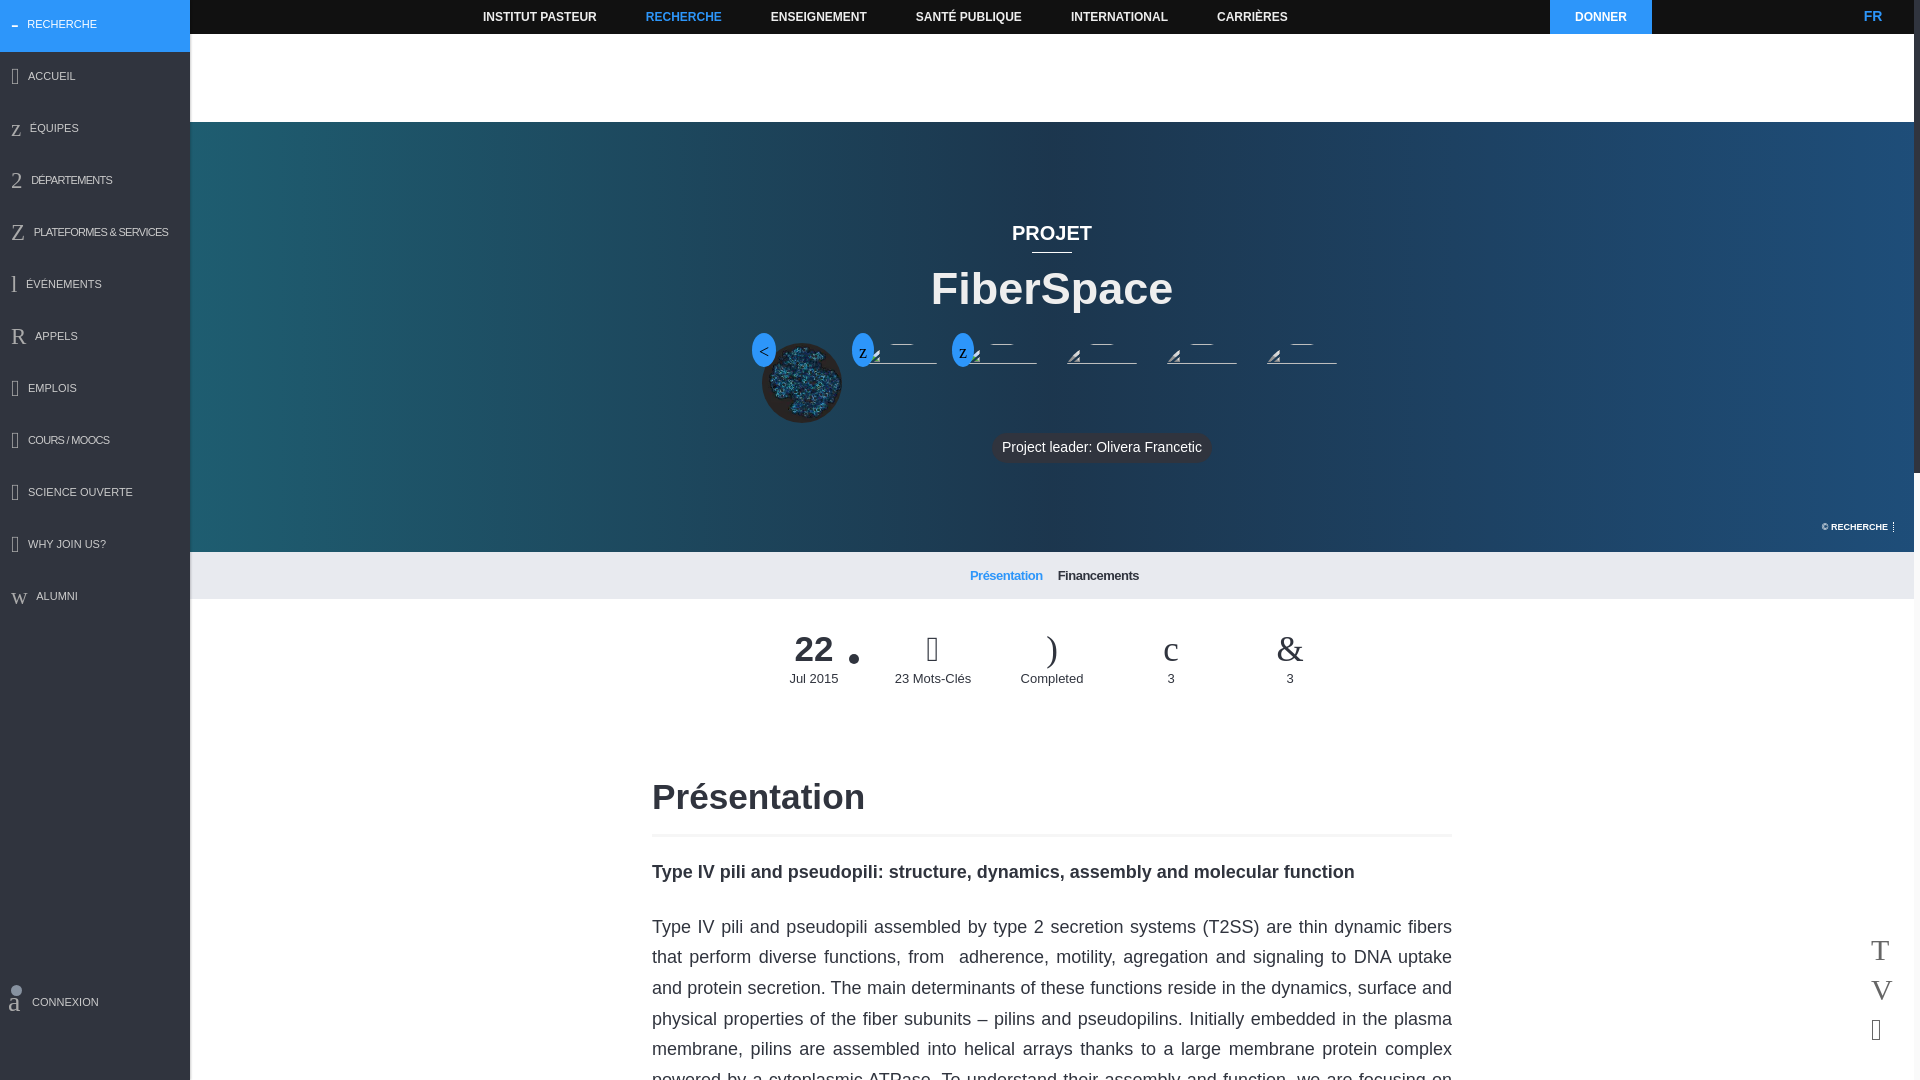  I want to click on ACCUEIL, so click(95, 78).